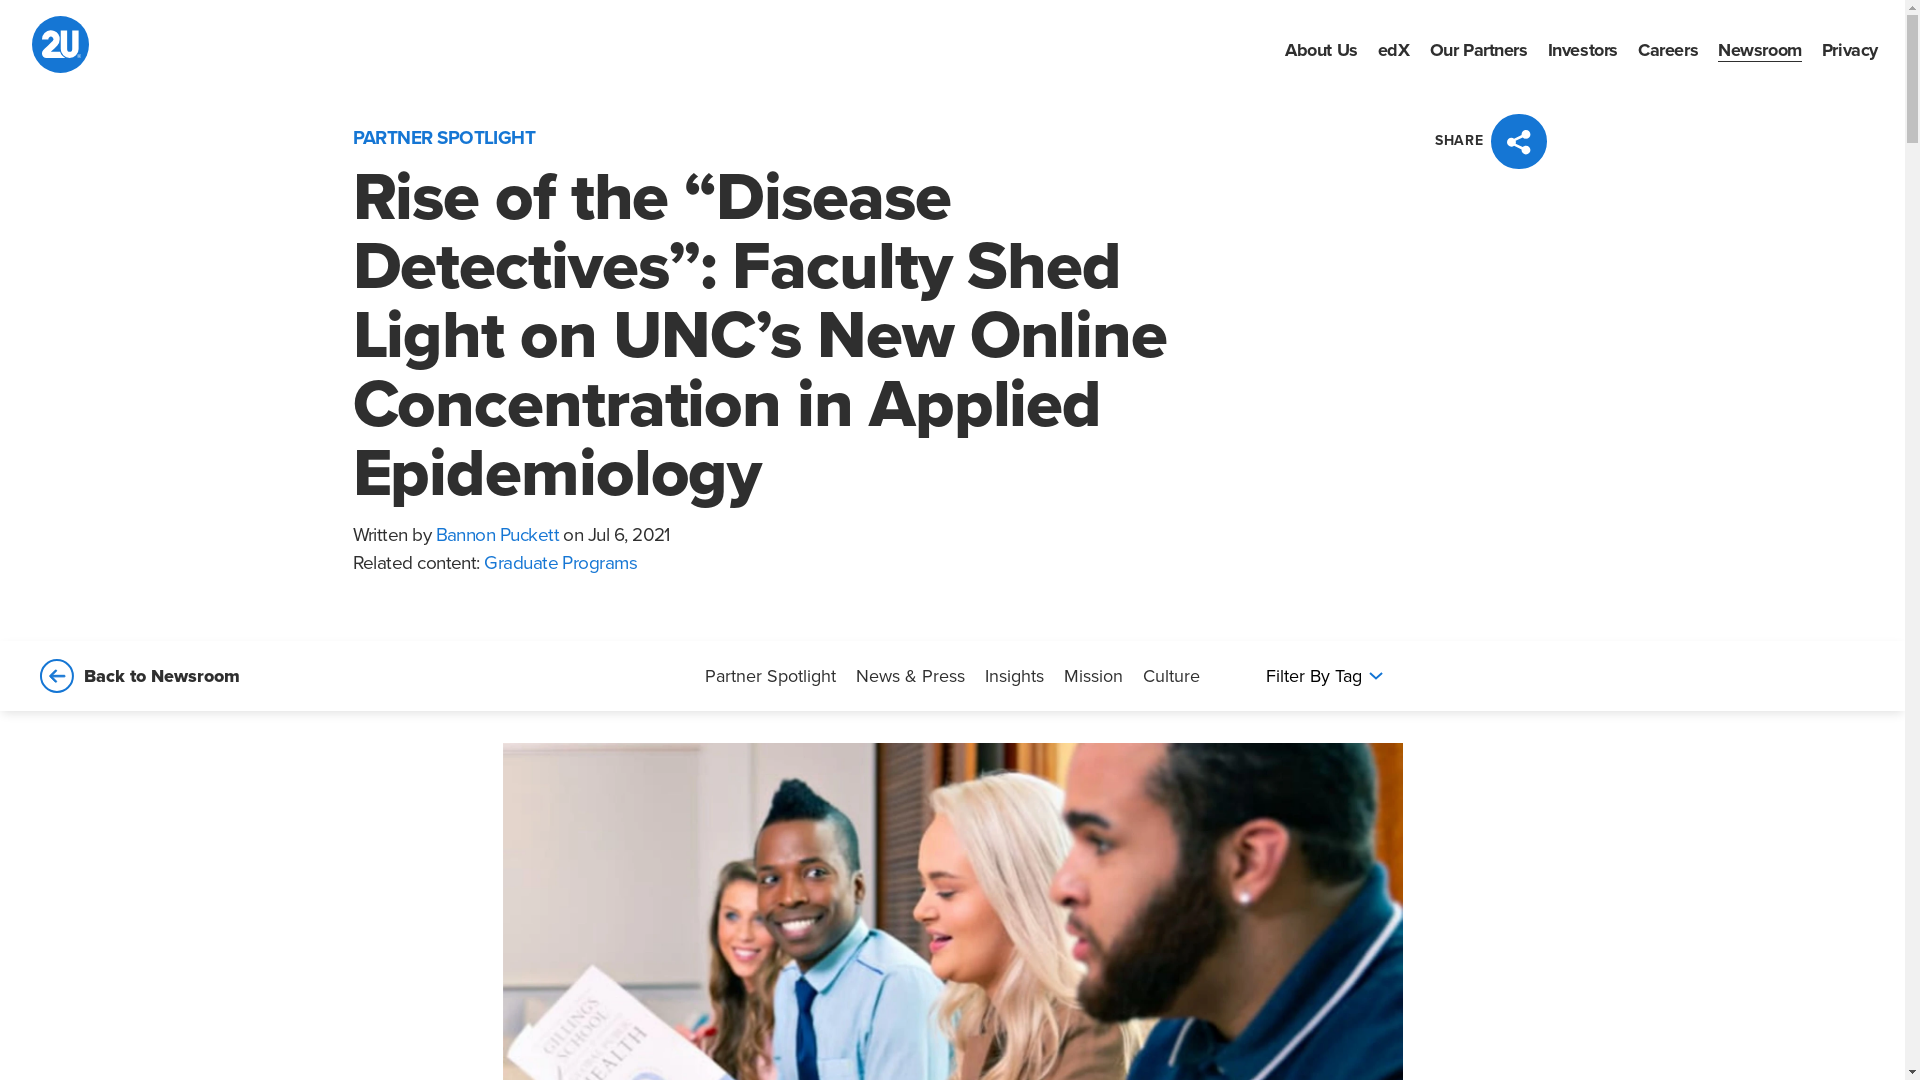 The width and height of the screenshot is (1920, 1080). Describe the element at coordinates (770, 676) in the screenshot. I see `Partner Spotlight` at that location.